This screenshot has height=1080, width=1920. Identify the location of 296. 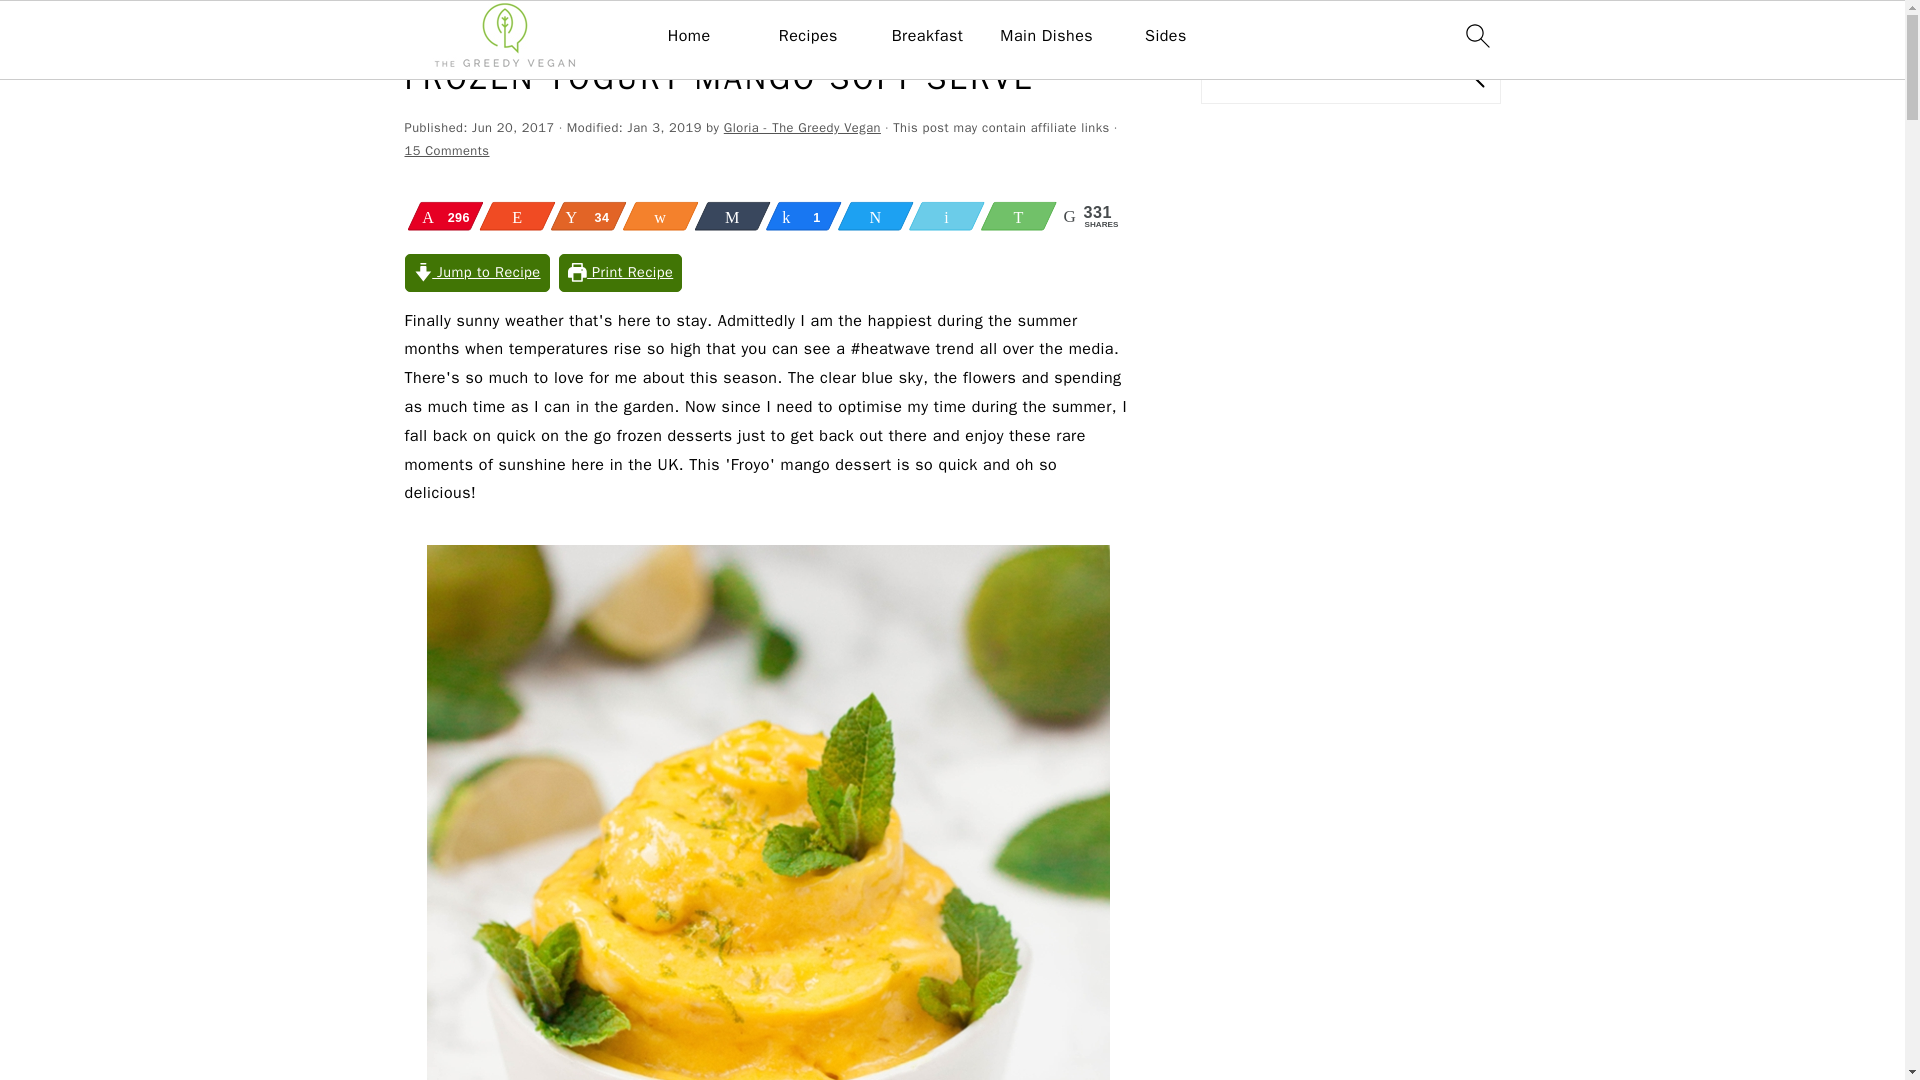
(448, 216).